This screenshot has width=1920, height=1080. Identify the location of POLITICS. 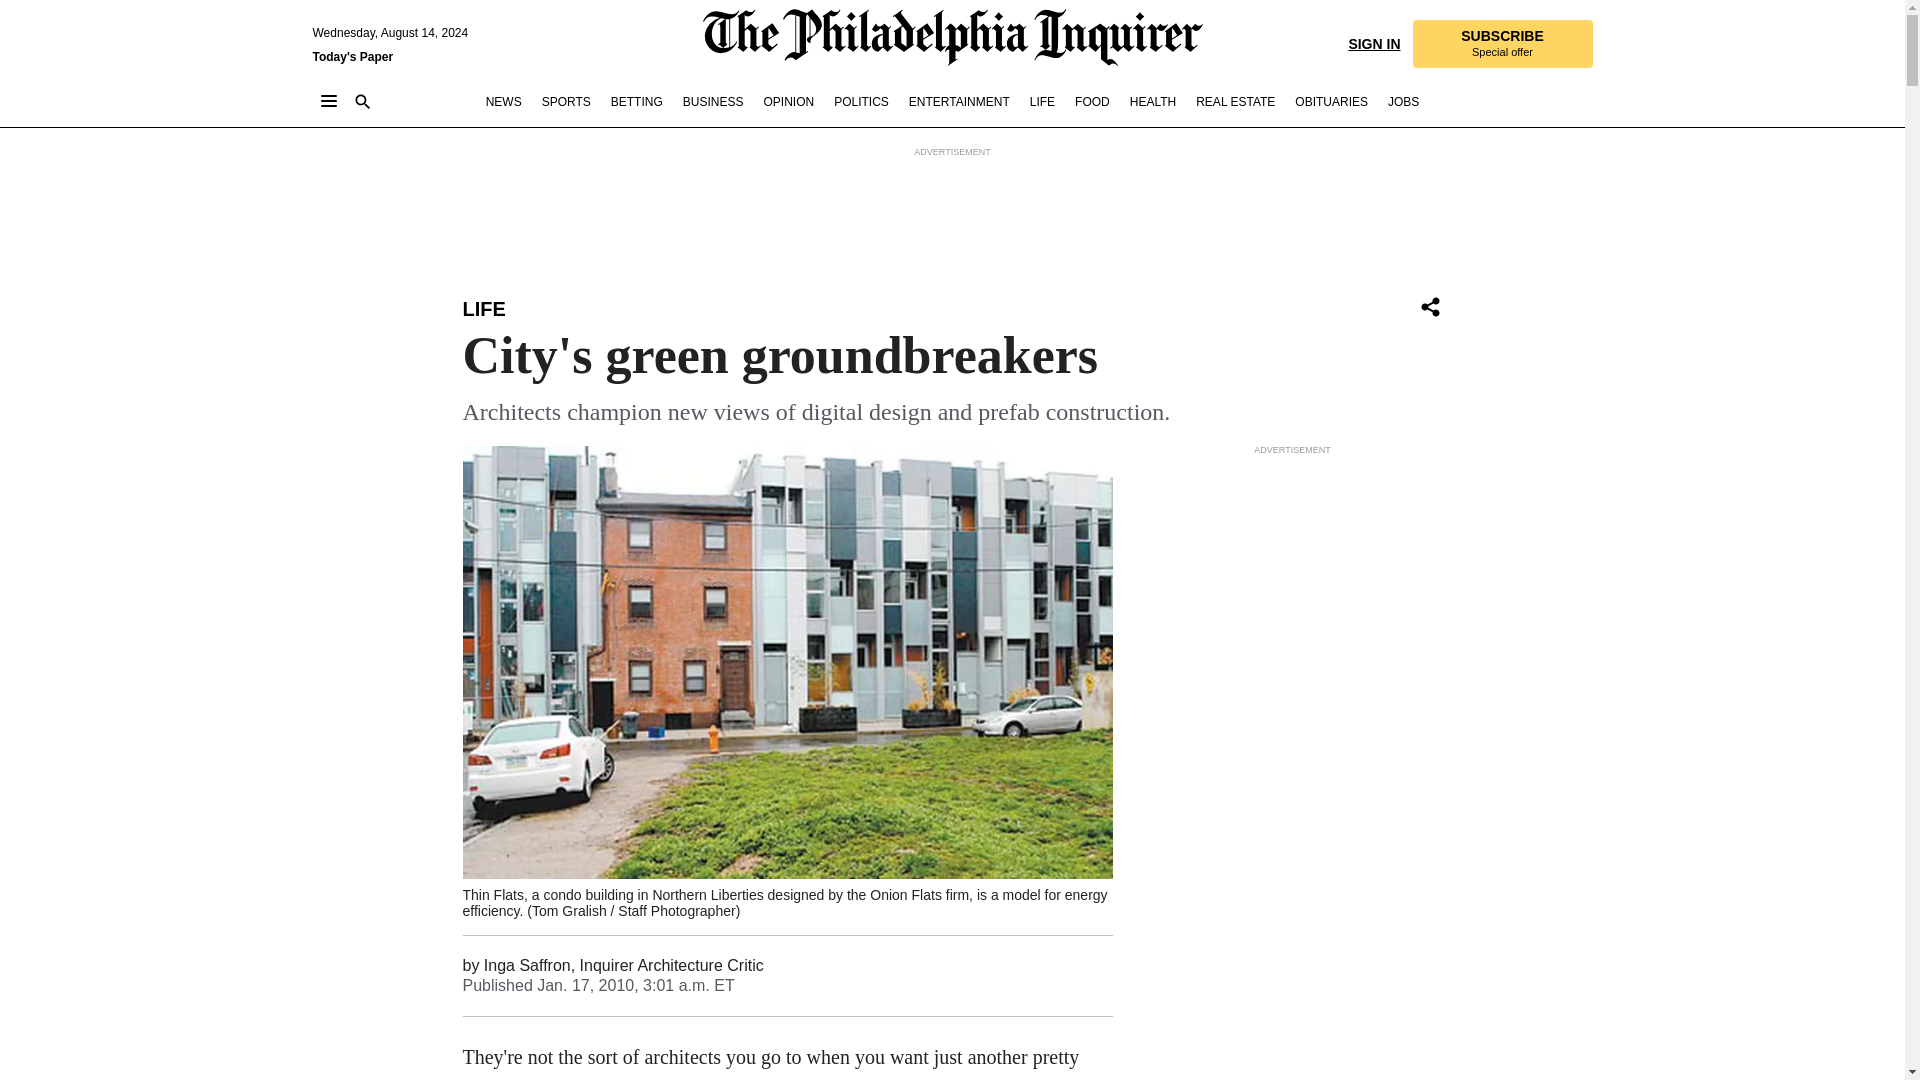
(860, 102).